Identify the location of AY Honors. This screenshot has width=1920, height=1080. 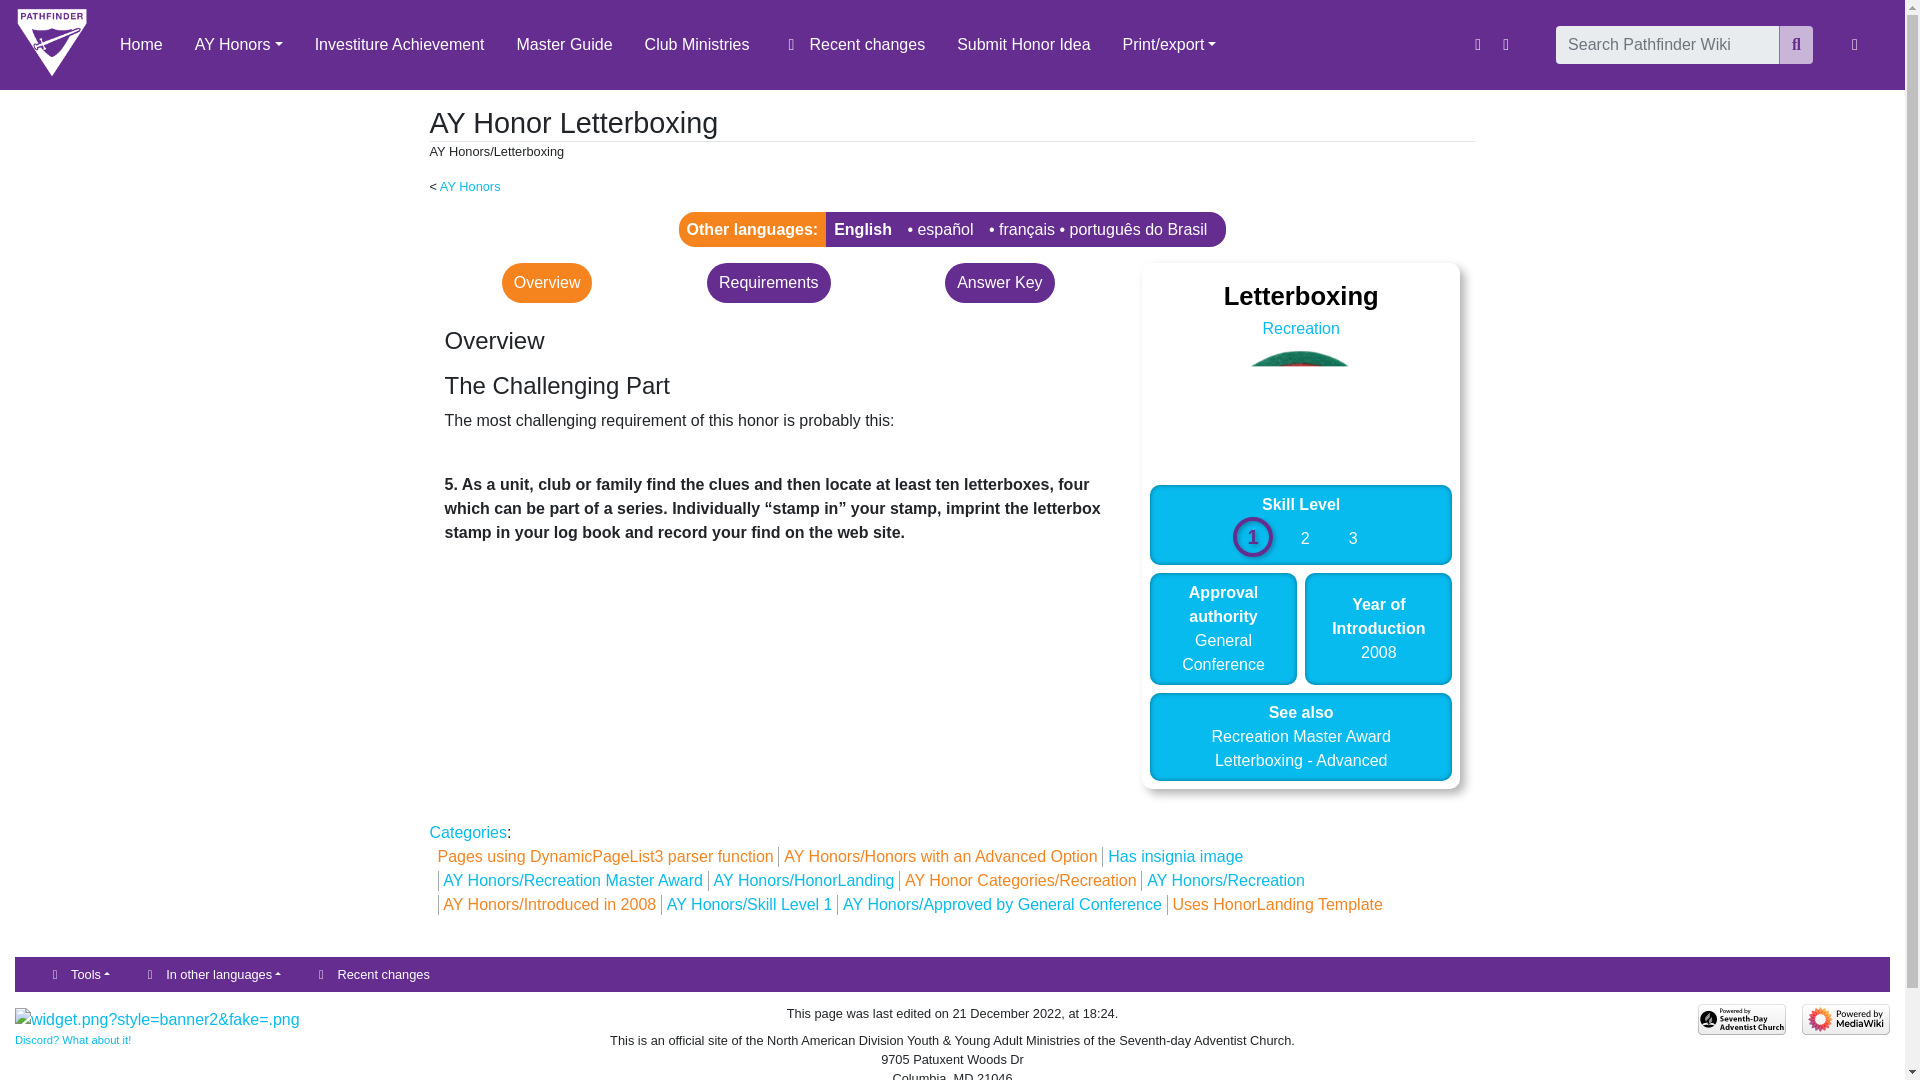
(470, 186).